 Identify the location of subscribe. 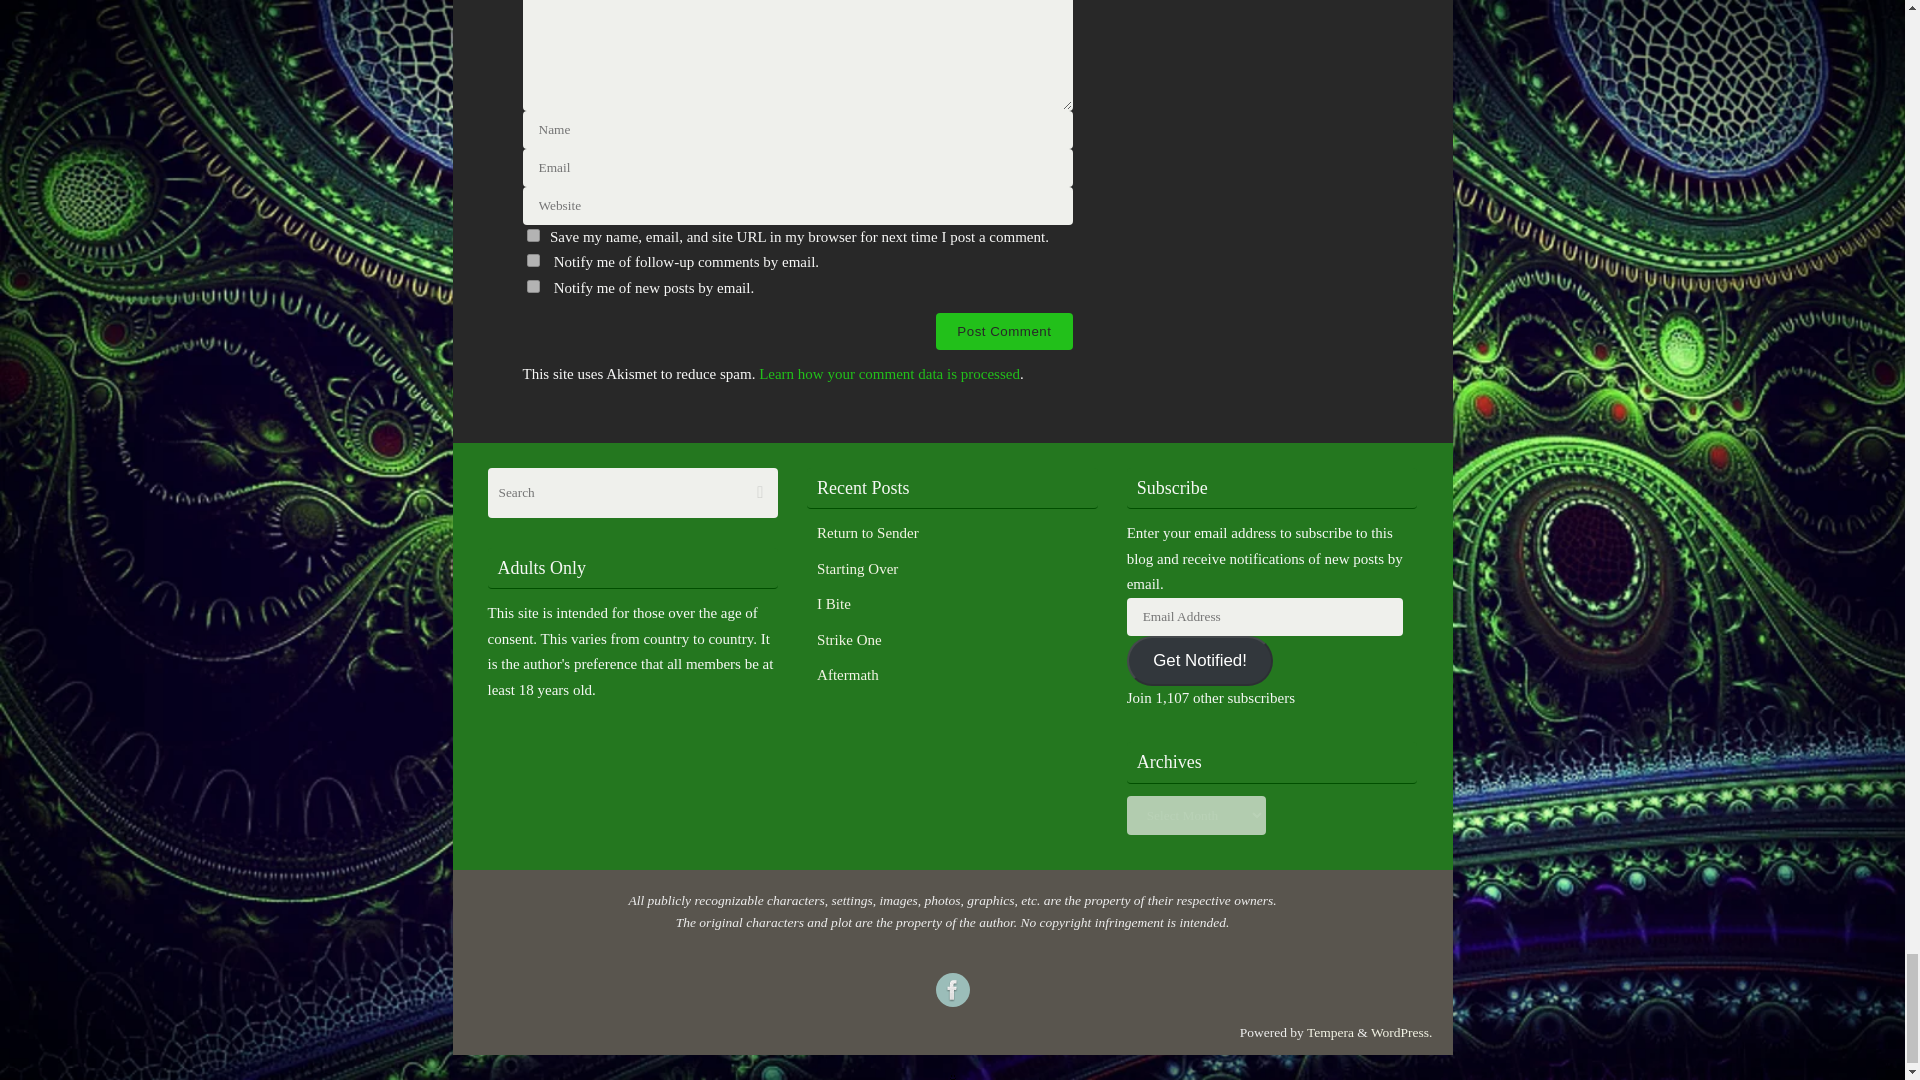
(532, 286).